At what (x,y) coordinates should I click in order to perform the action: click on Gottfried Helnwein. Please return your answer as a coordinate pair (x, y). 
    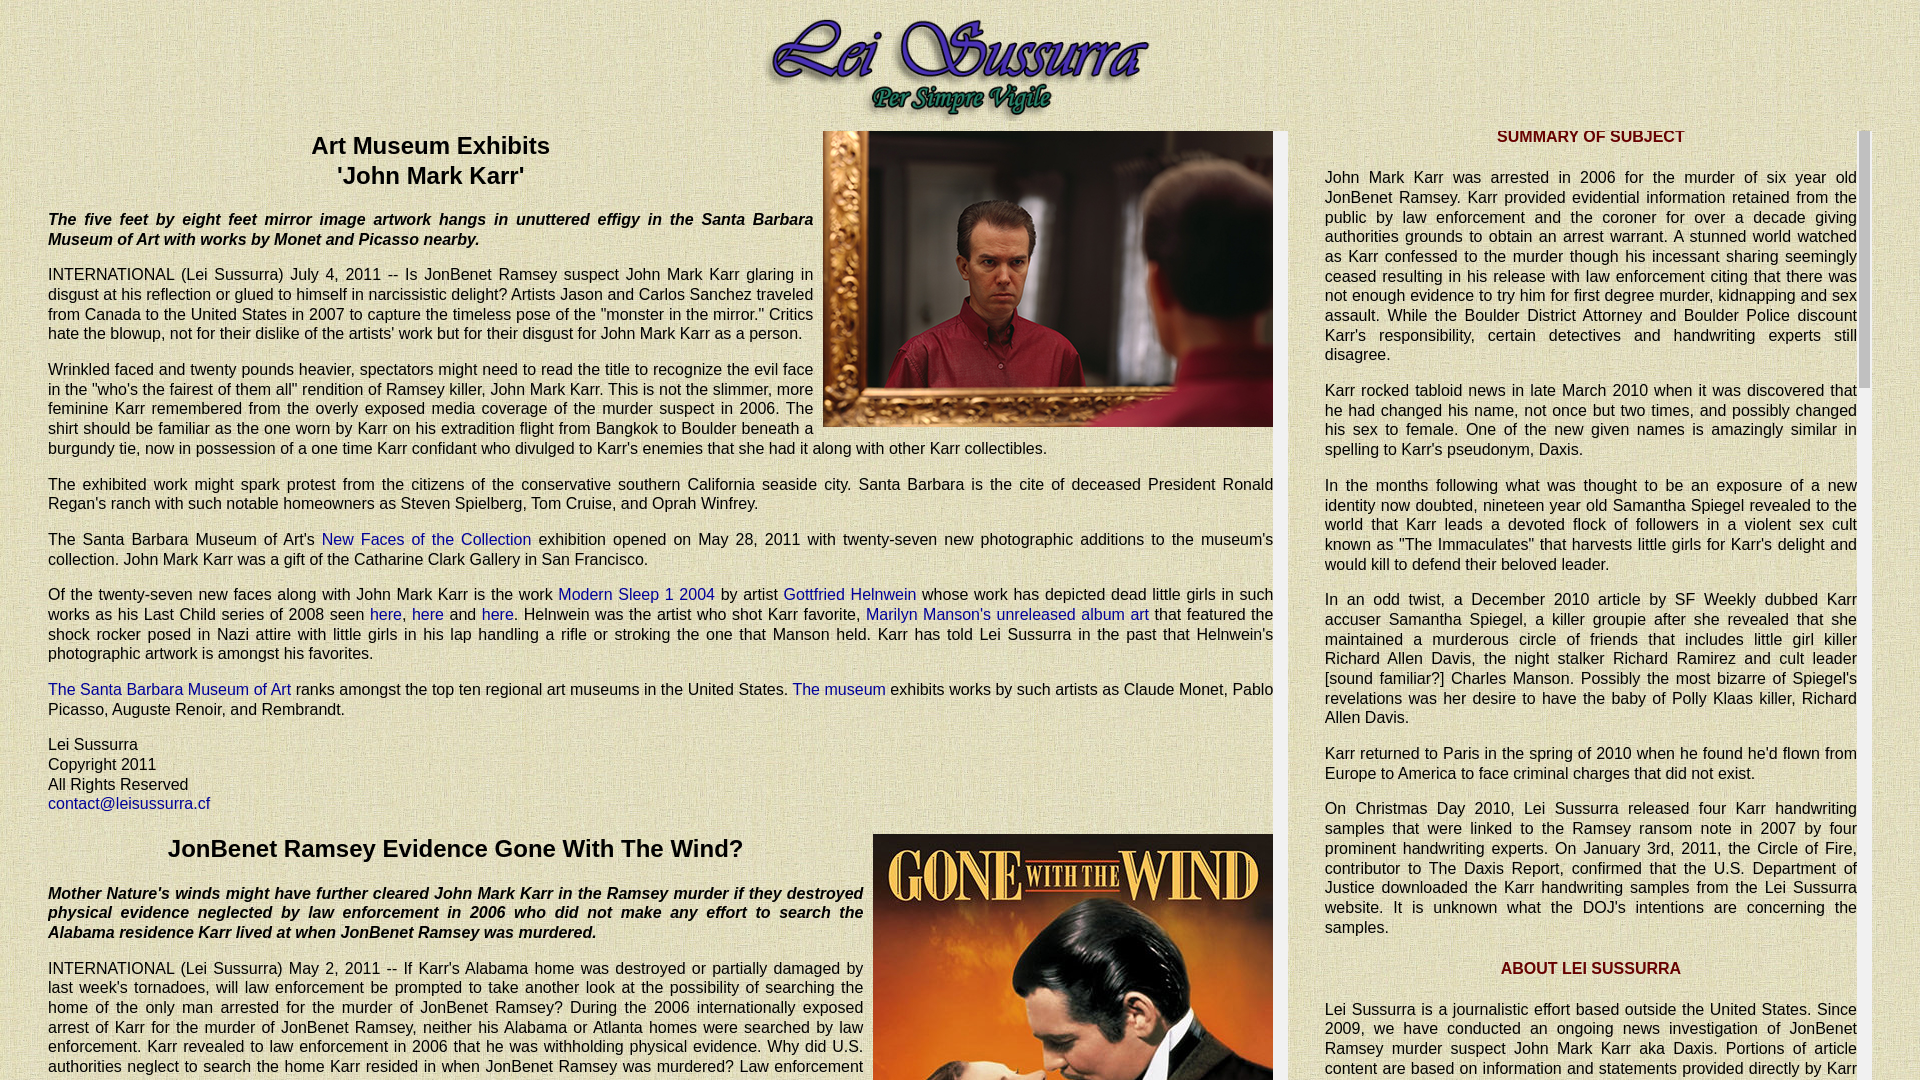
    Looking at the image, I should click on (850, 594).